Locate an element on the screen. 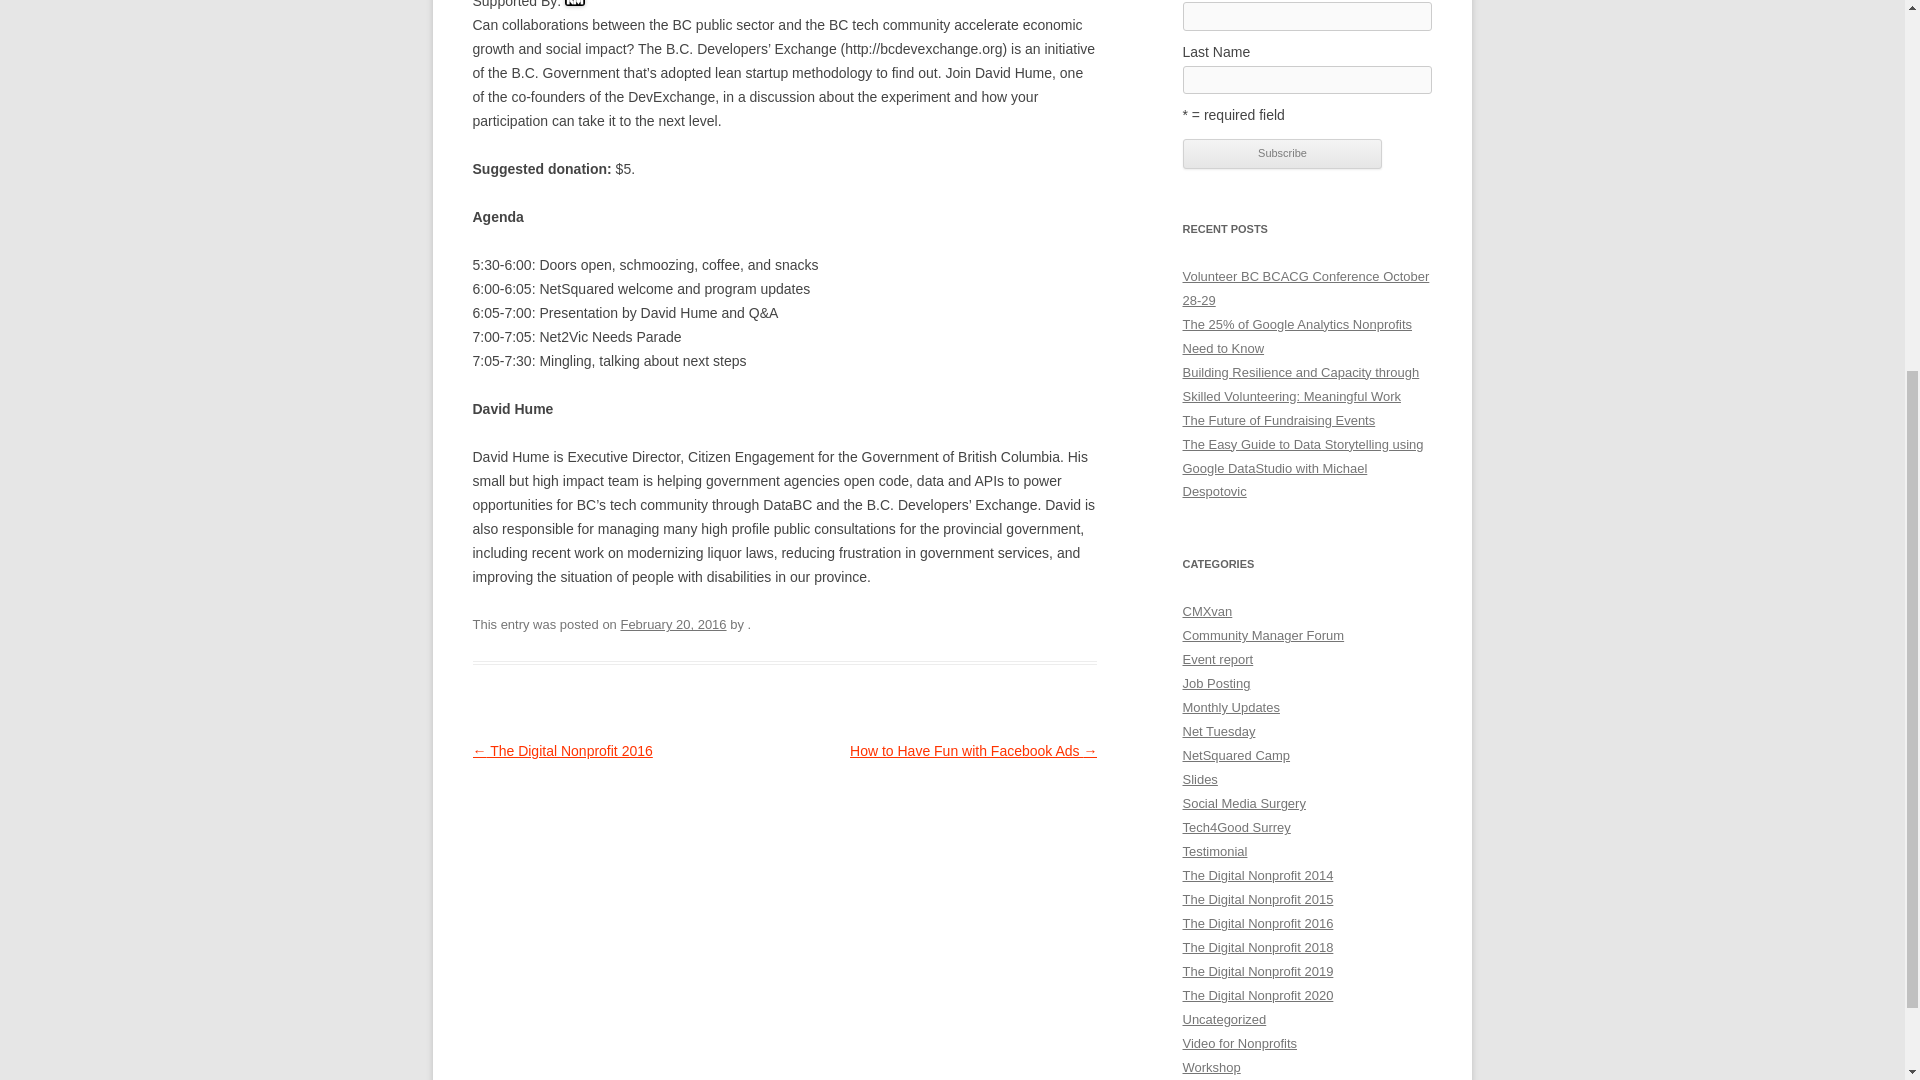  Slides is located at coordinates (1200, 780).